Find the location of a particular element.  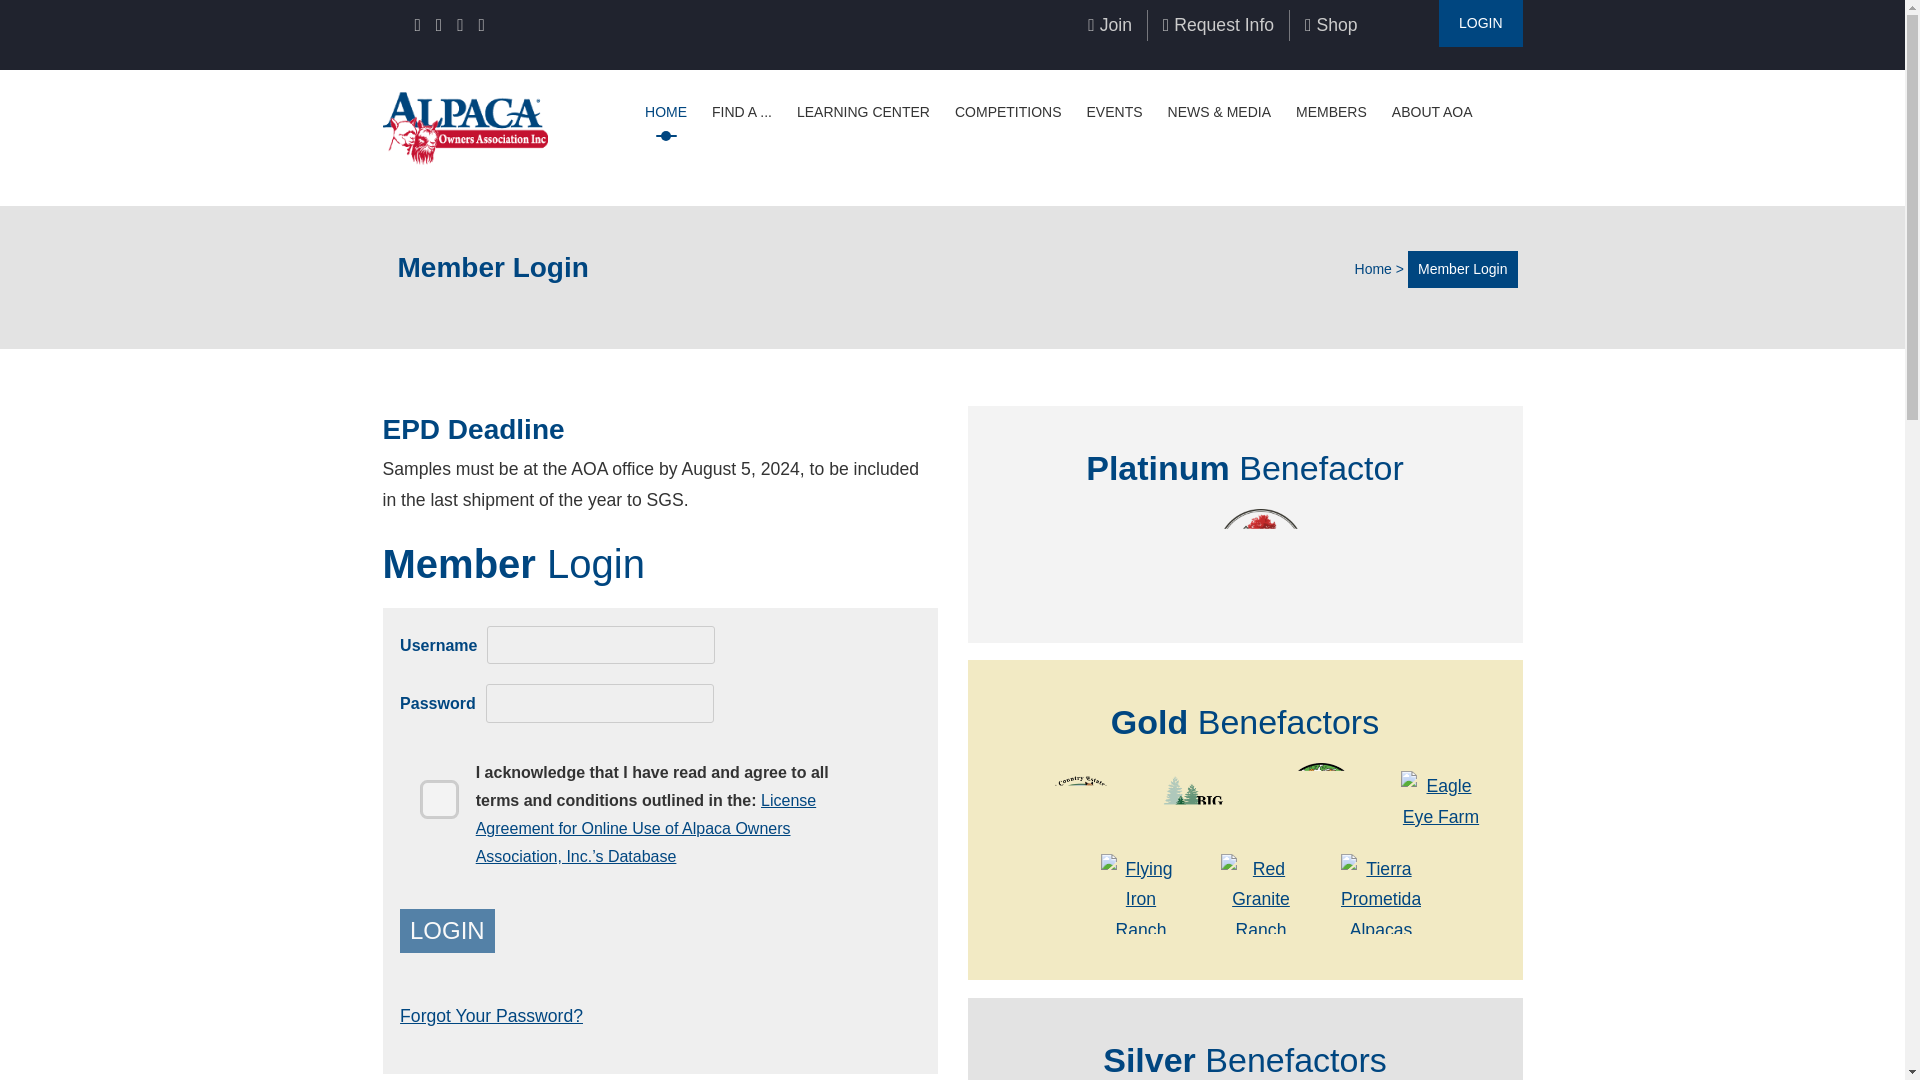

Instagram is located at coordinates (459, 25).